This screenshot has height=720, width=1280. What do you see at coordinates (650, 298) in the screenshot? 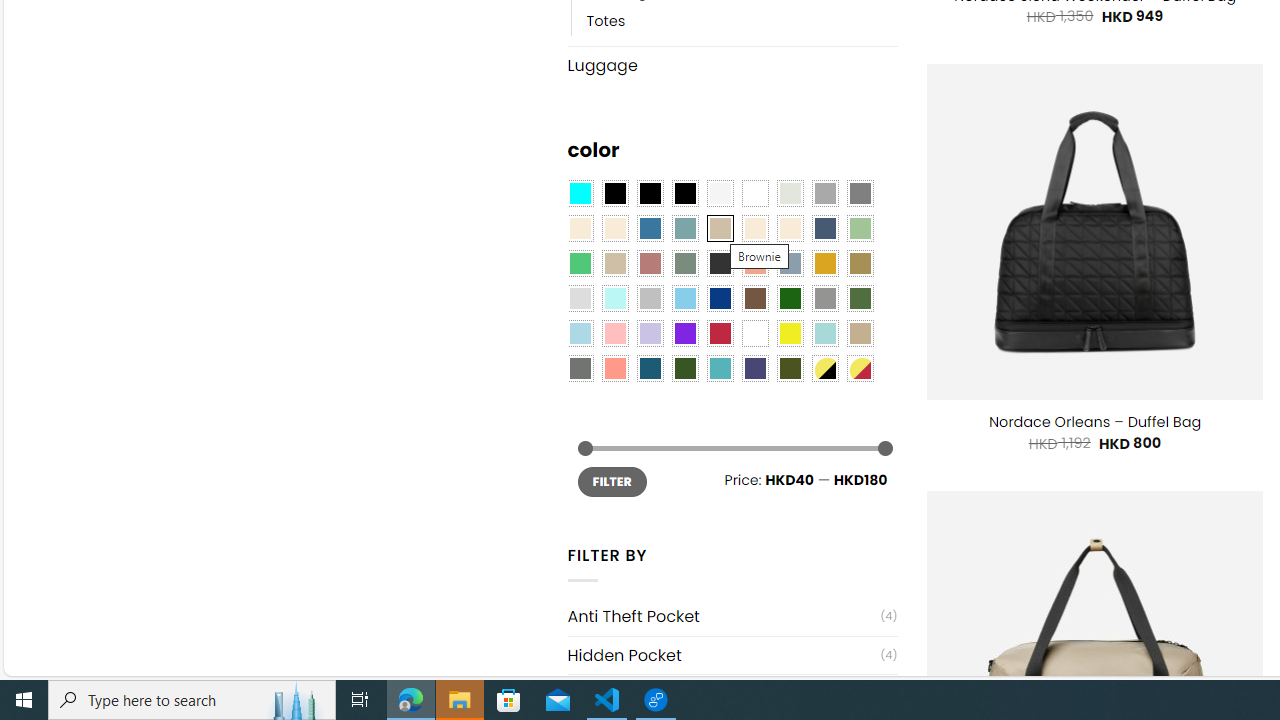
I see `Silver` at bounding box center [650, 298].